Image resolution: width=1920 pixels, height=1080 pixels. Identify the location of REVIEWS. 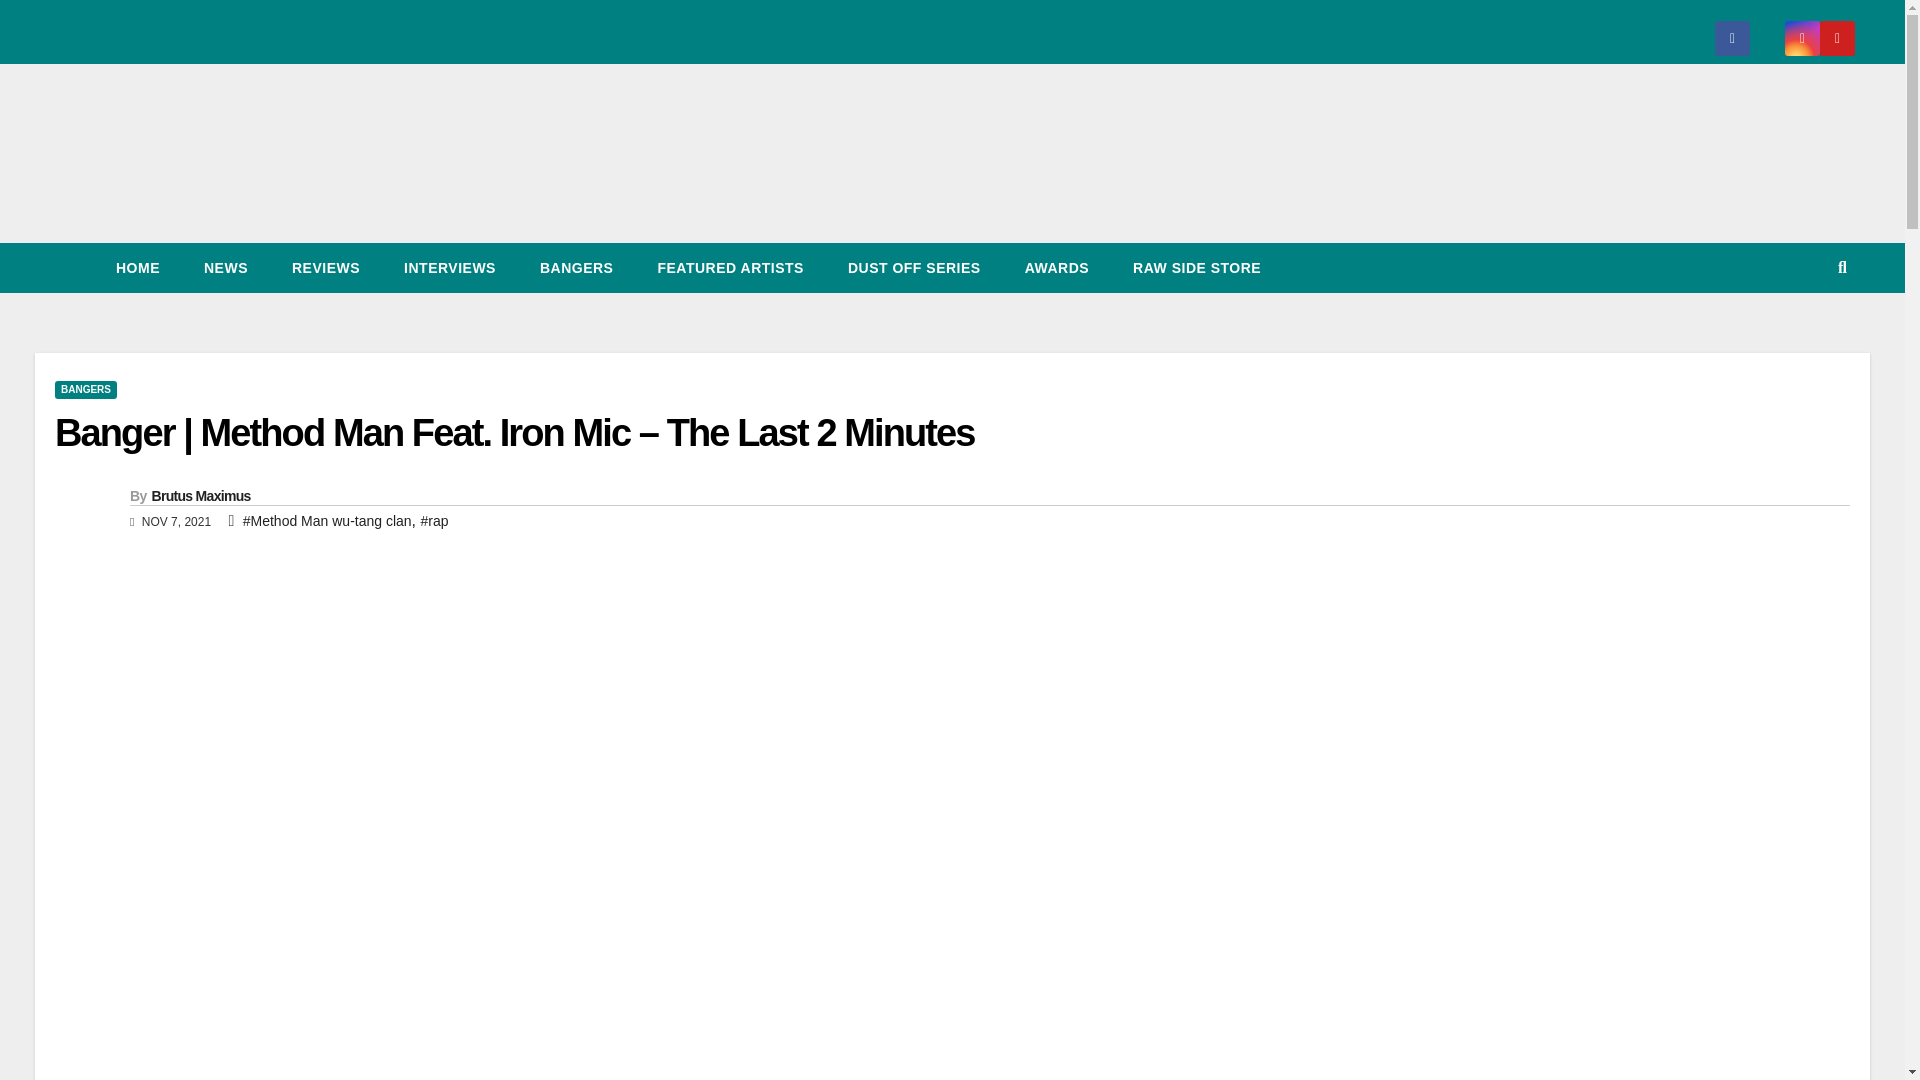
(326, 268).